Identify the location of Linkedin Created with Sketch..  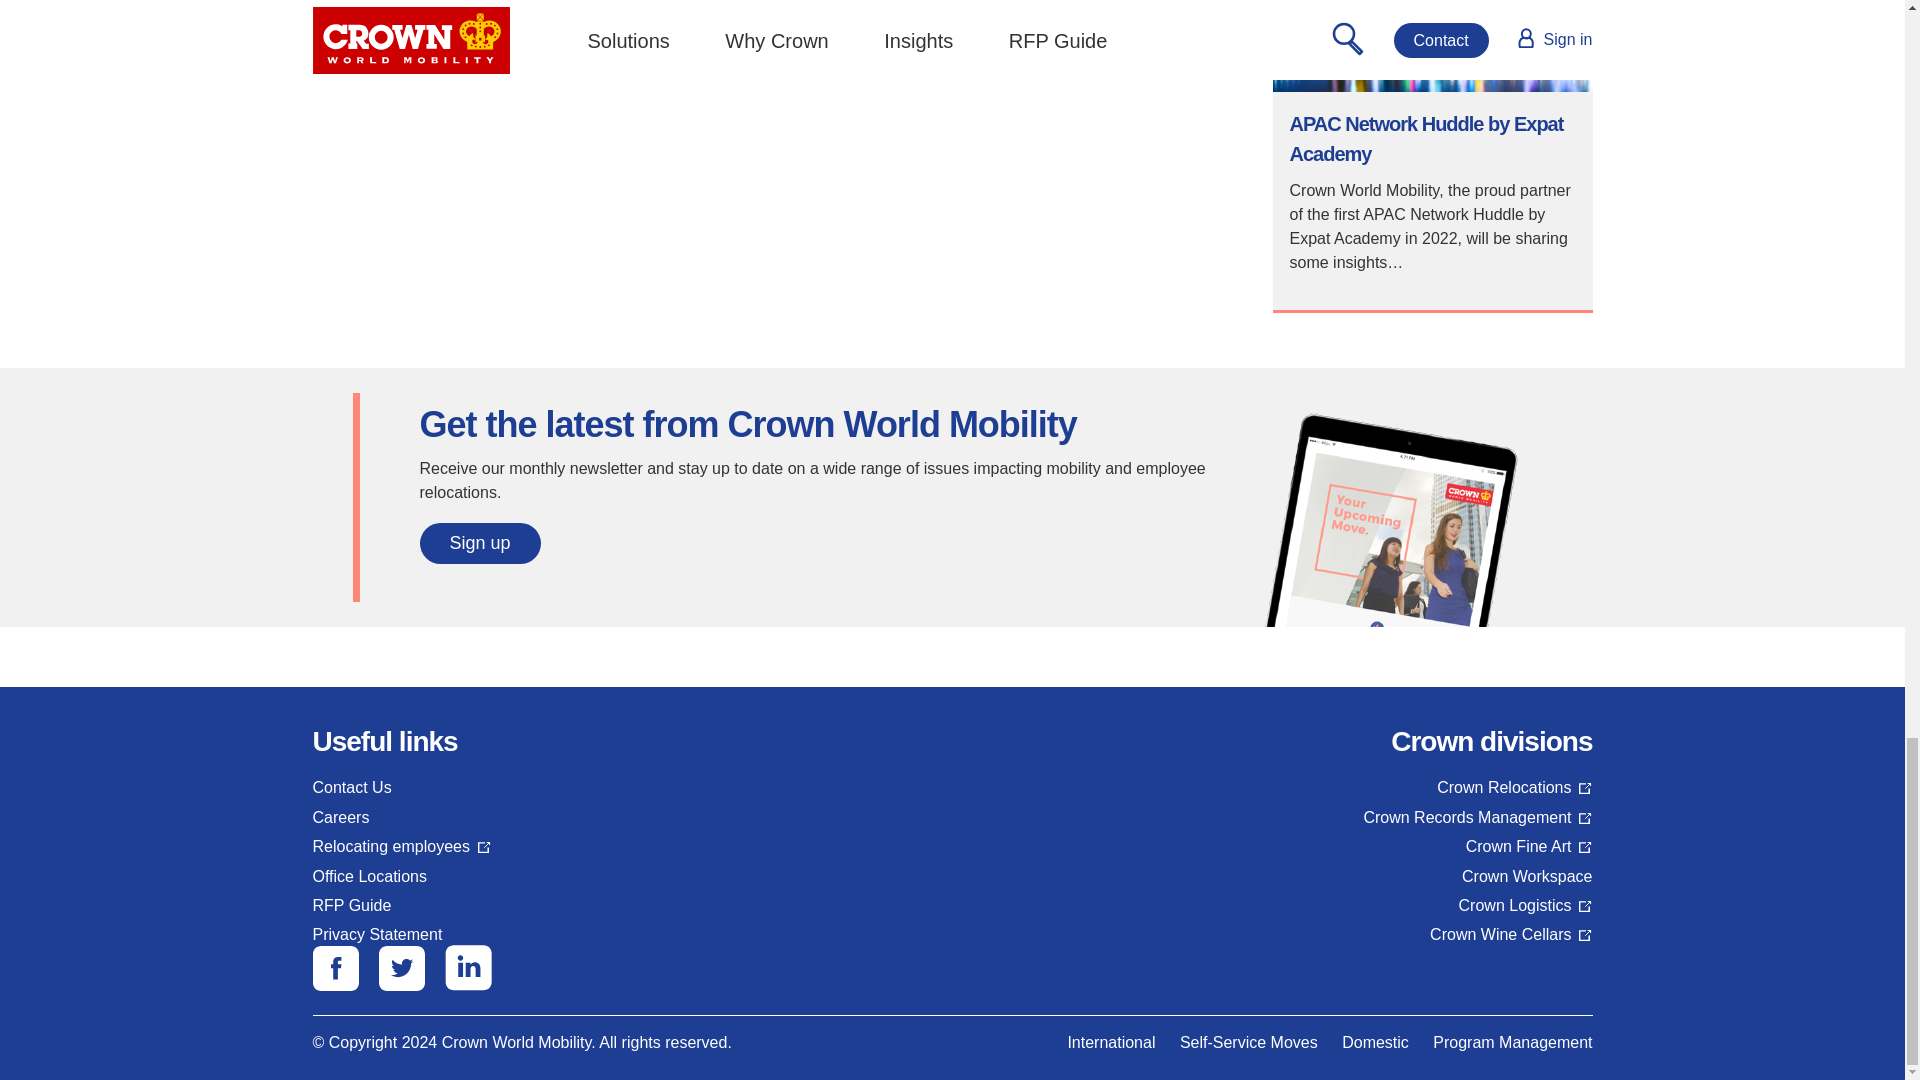
(467, 968).